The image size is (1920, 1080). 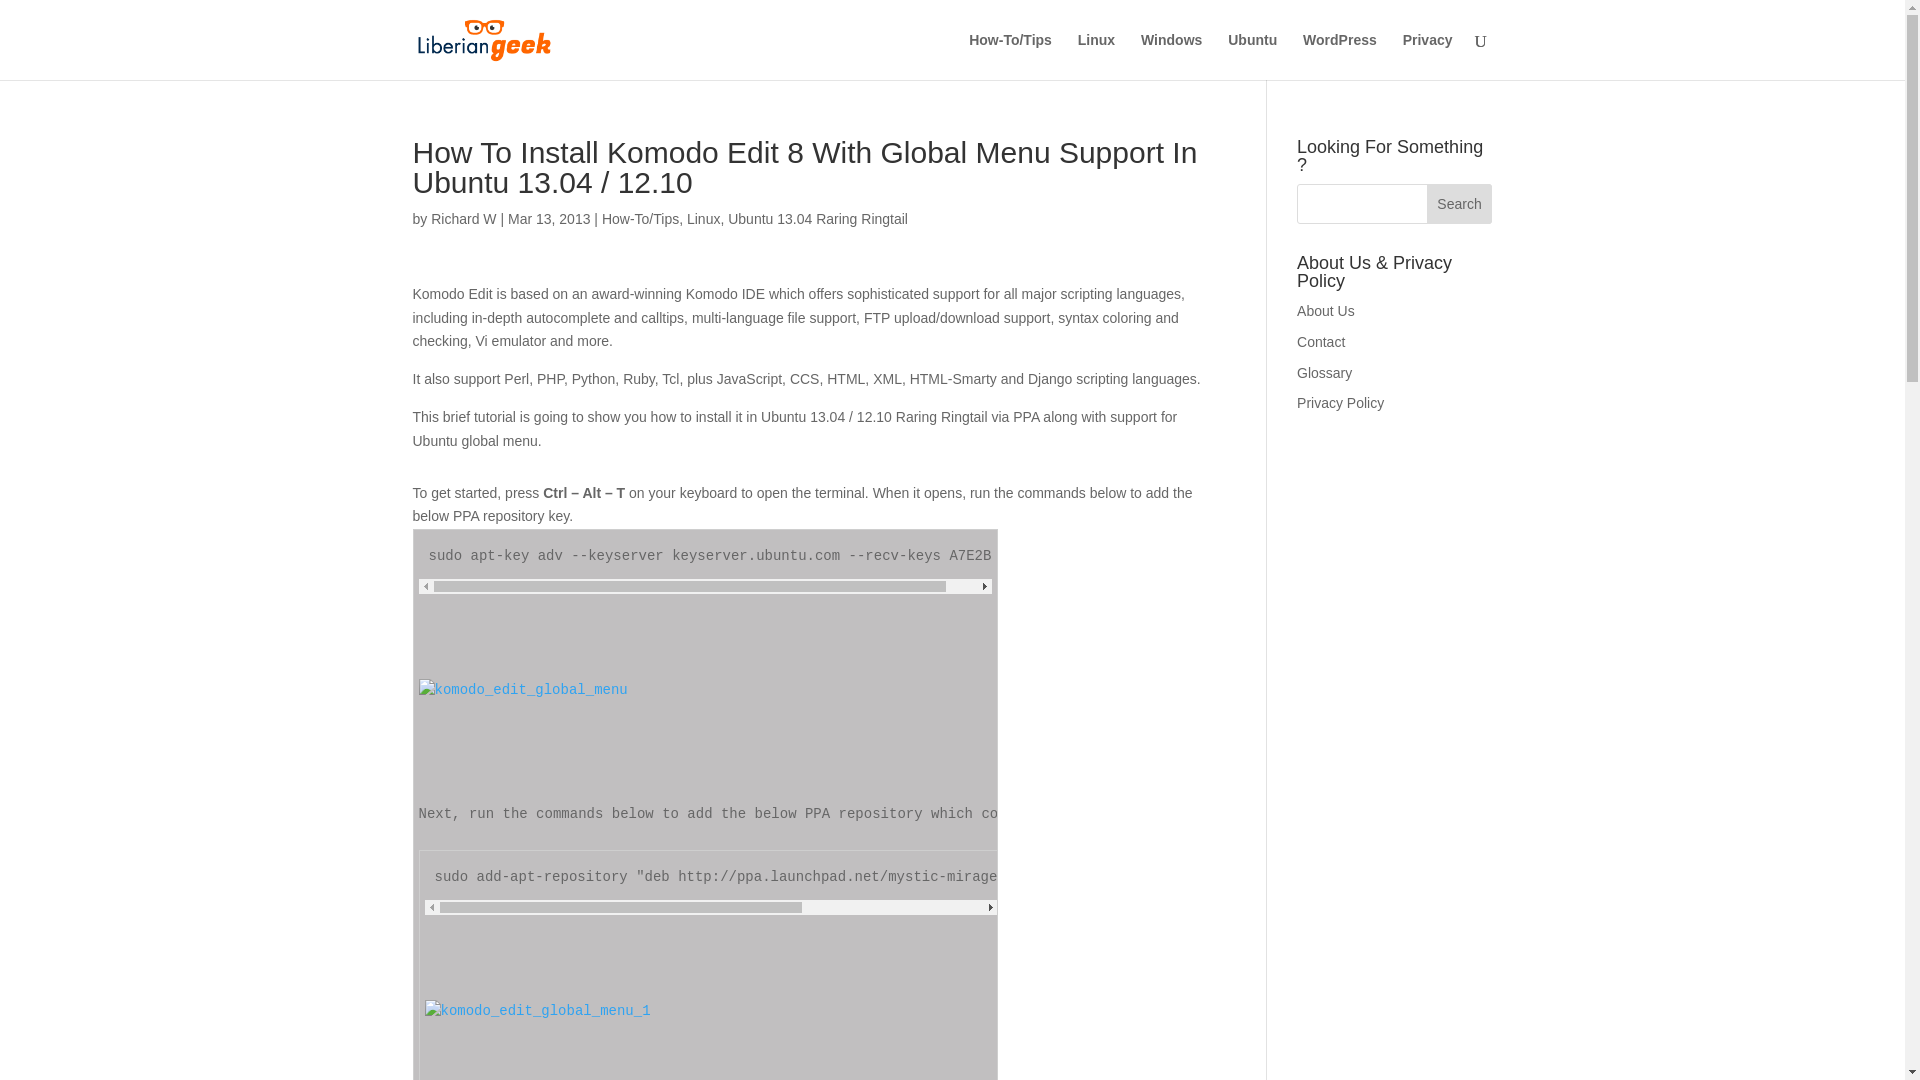 I want to click on Posts by Richard W, so click(x=462, y=218).